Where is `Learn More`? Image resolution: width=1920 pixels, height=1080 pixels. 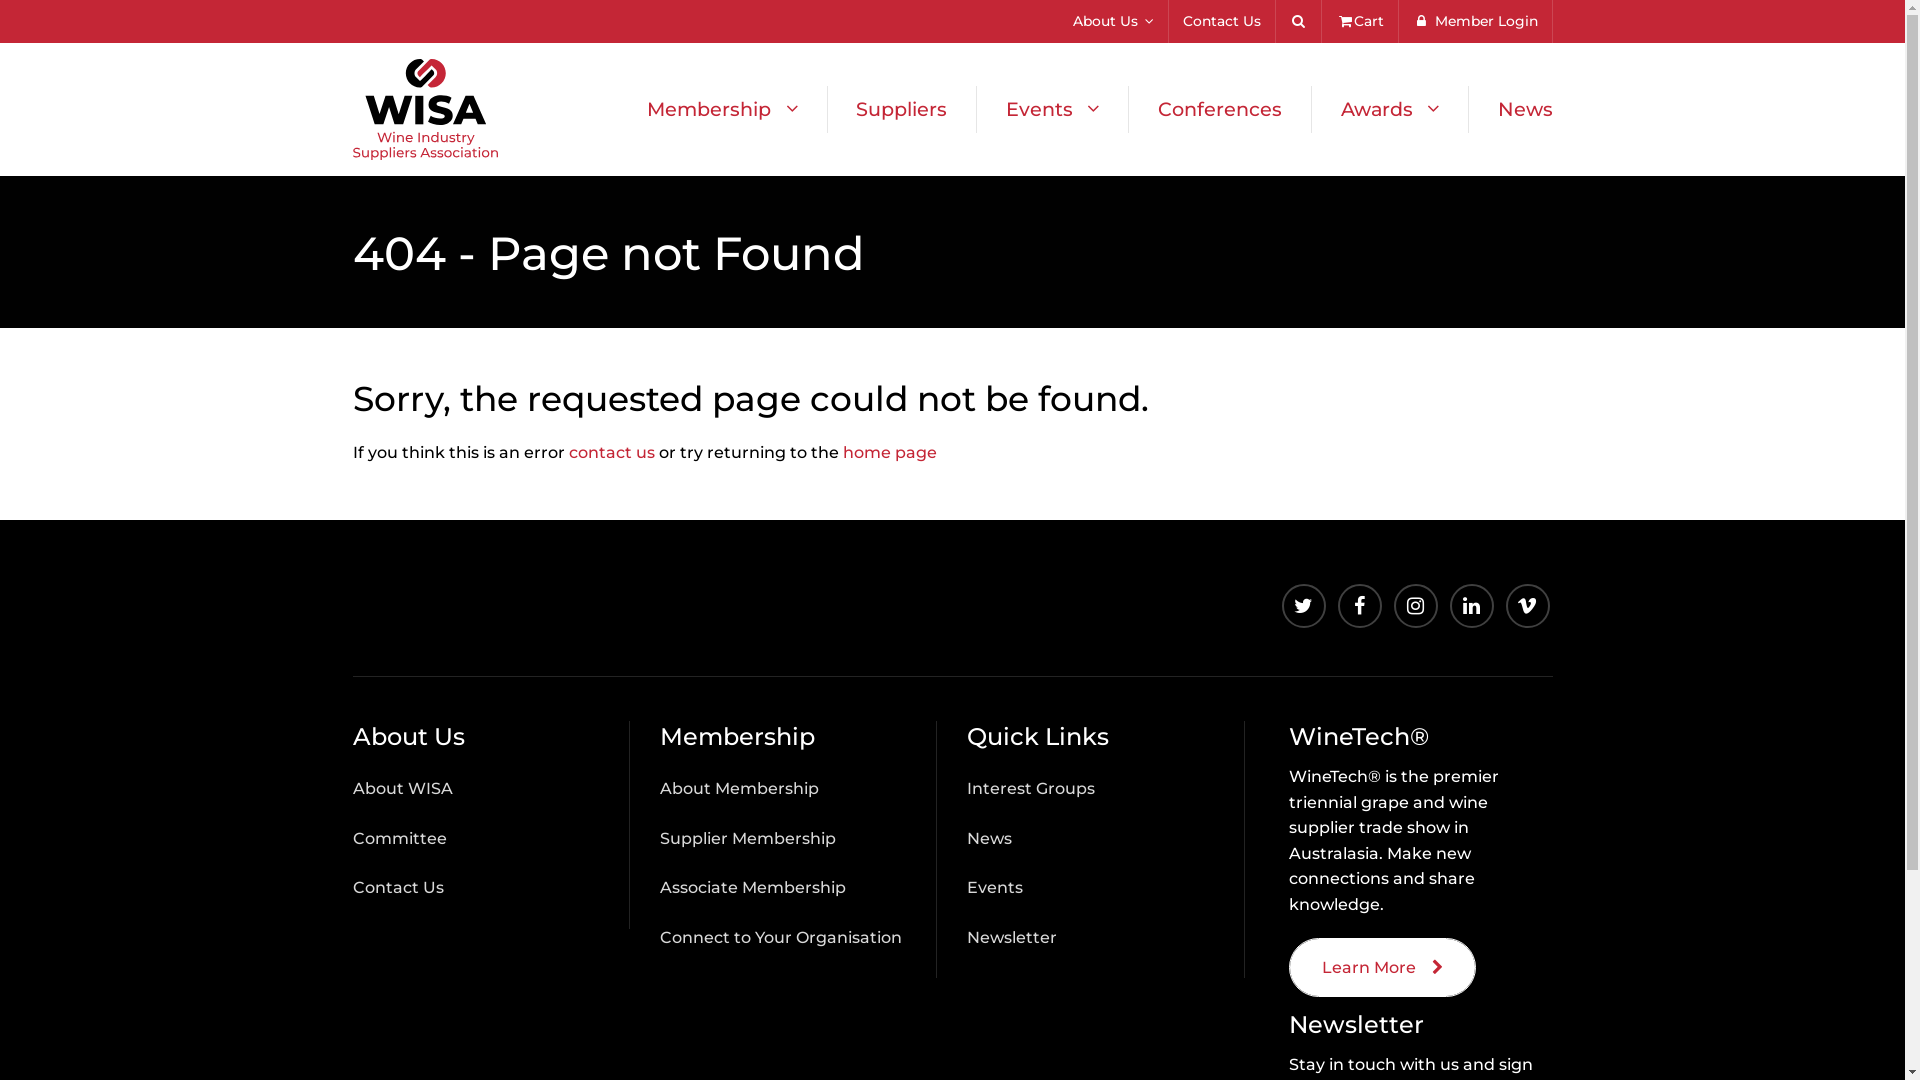
Learn More is located at coordinates (1382, 968).